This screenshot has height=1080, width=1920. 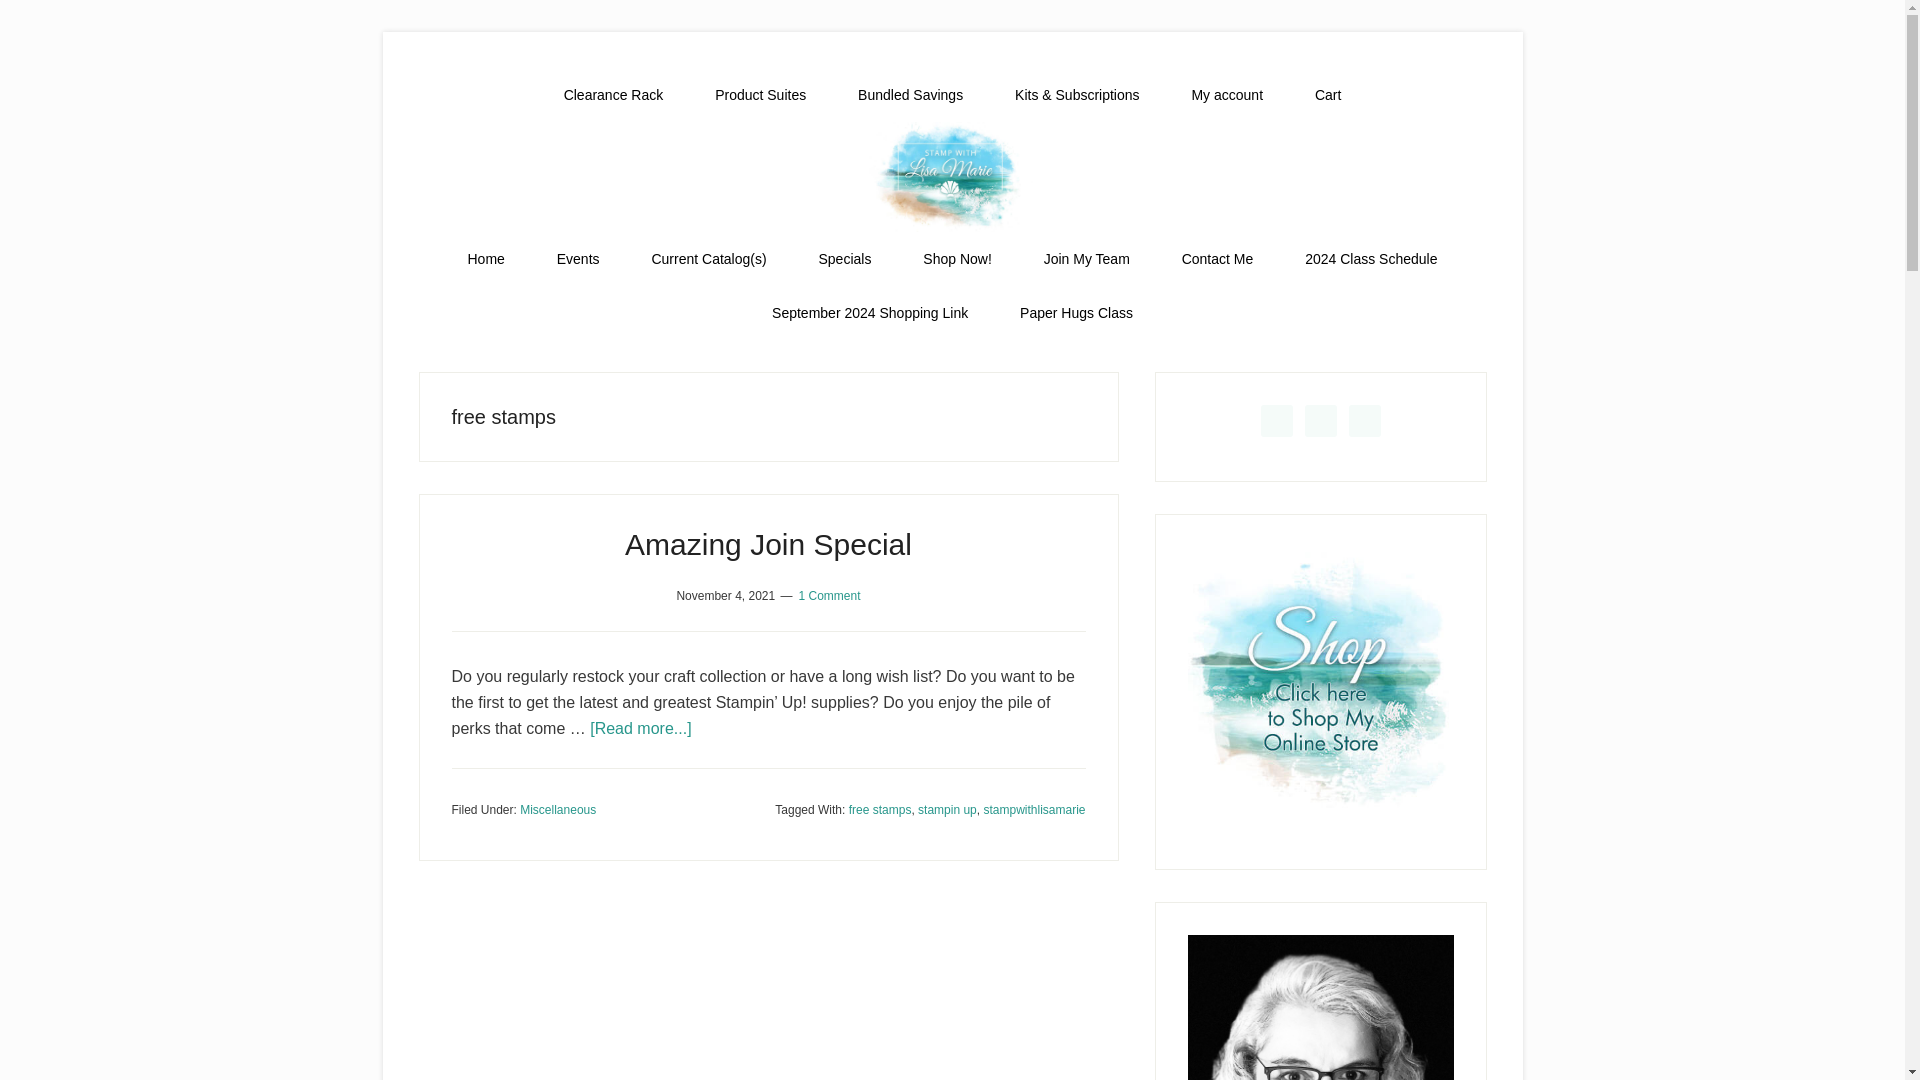 What do you see at coordinates (1086, 259) in the screenshot?
I see `Join My Team` at bounding box center [1086, 259].